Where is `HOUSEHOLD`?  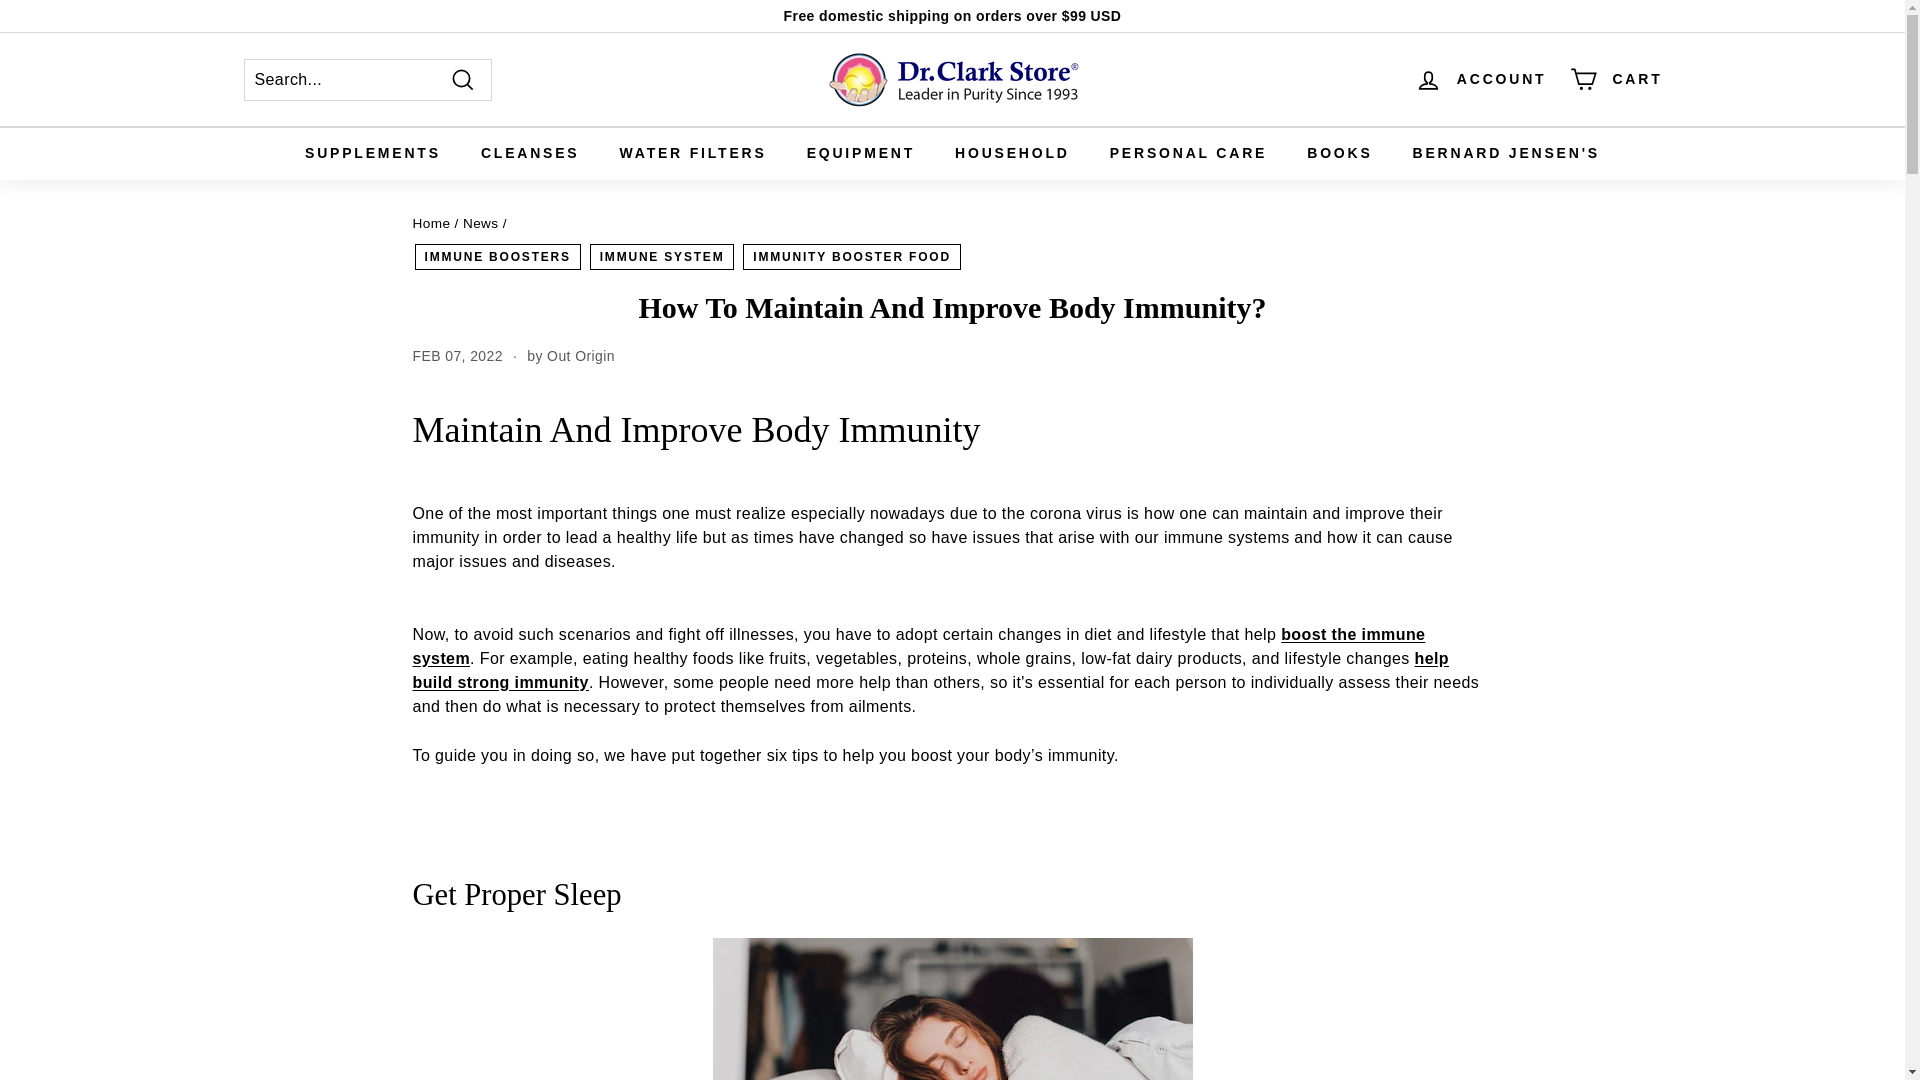
HOUSEHOLD is located at coordinates (1012, 154).